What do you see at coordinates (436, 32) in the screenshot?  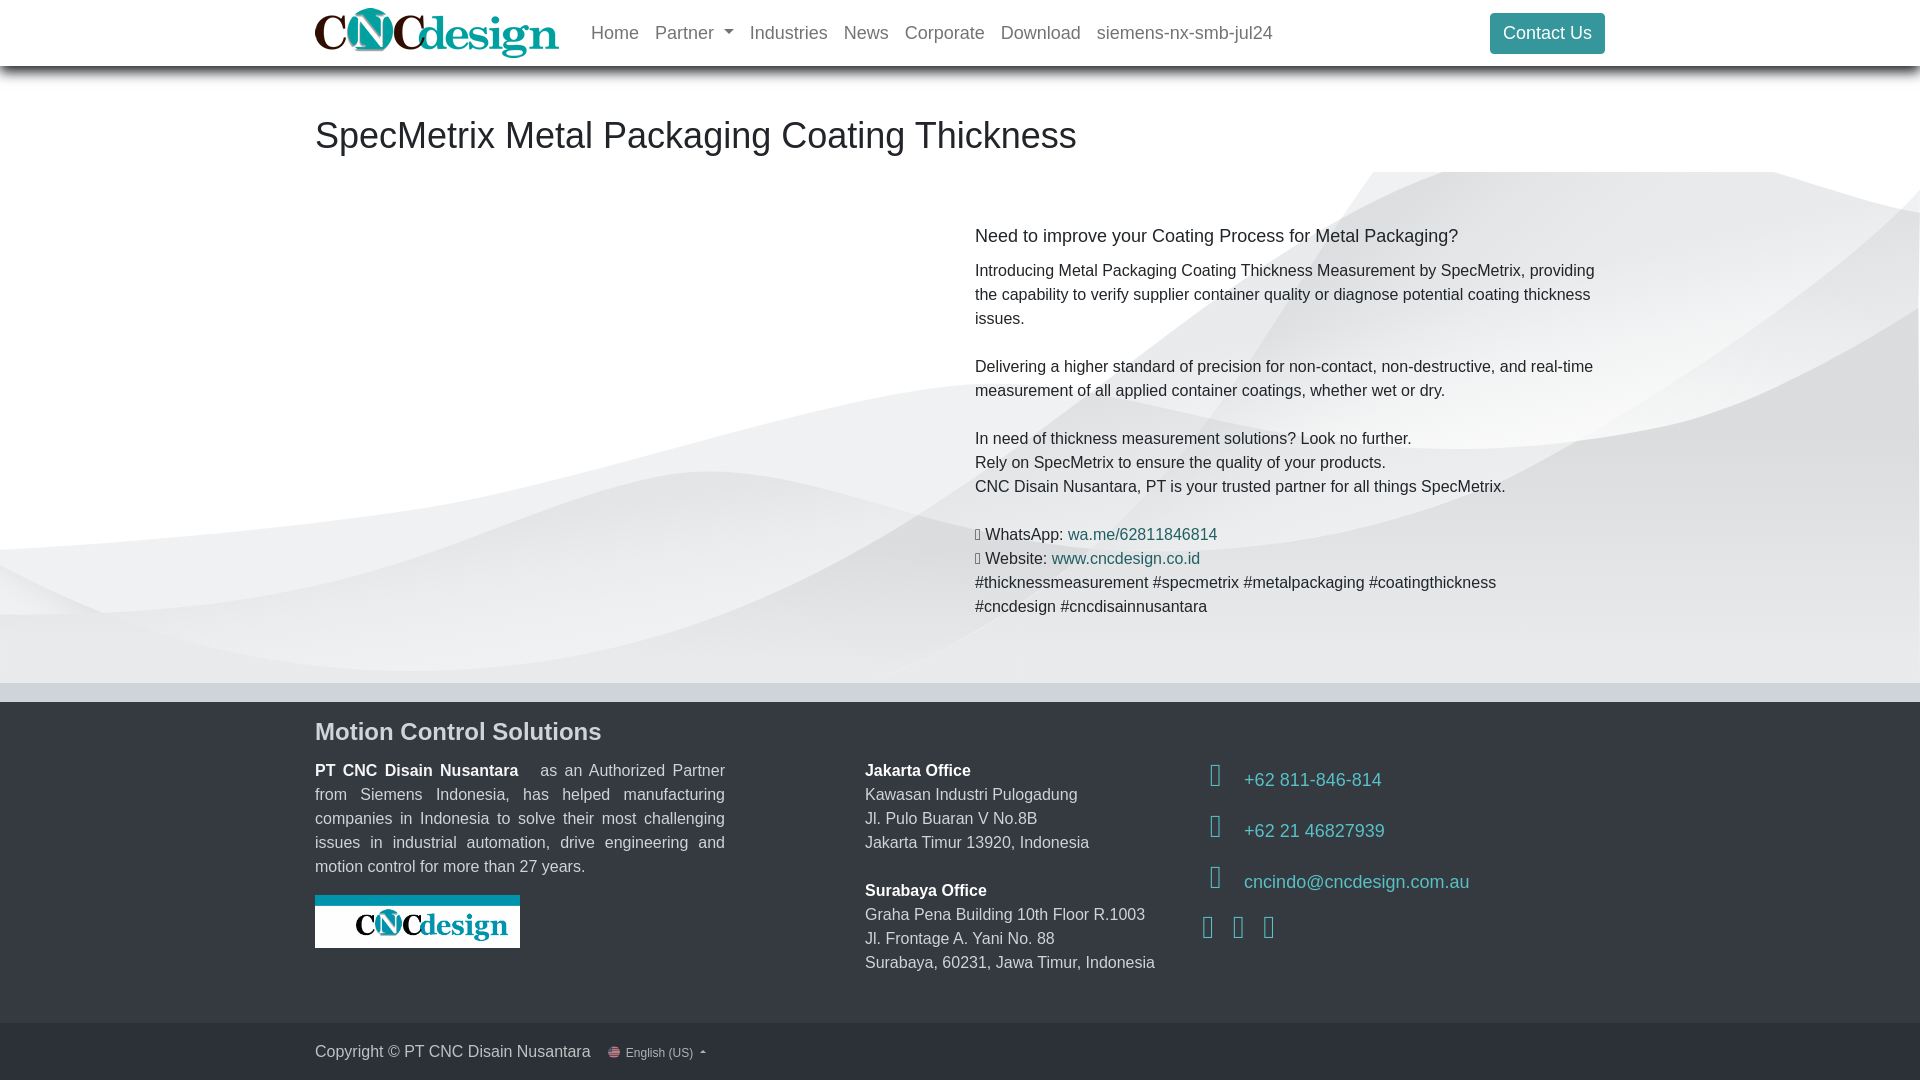 I see `CNC Design` at bounding box center [436, 32].